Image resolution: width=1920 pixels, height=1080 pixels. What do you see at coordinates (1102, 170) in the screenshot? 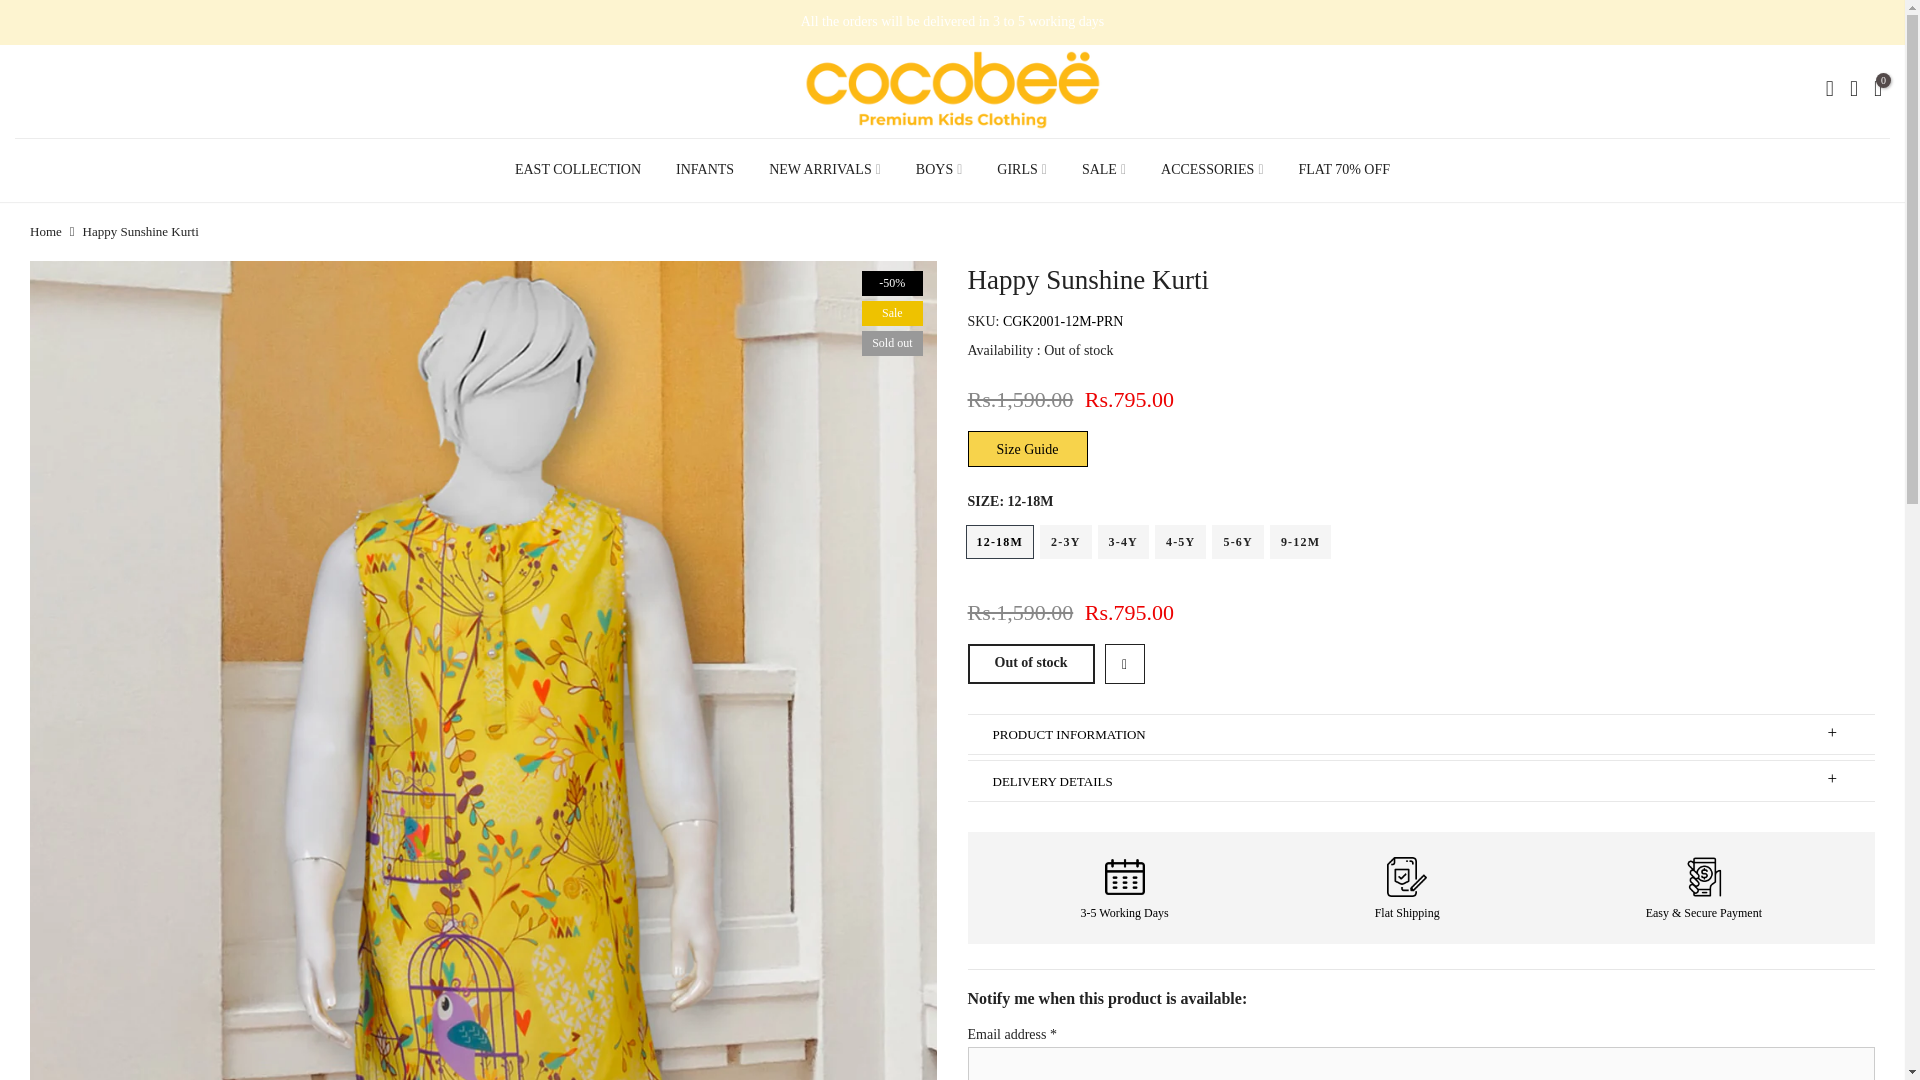
I see `SALE` at bounding box center [1102, 170].